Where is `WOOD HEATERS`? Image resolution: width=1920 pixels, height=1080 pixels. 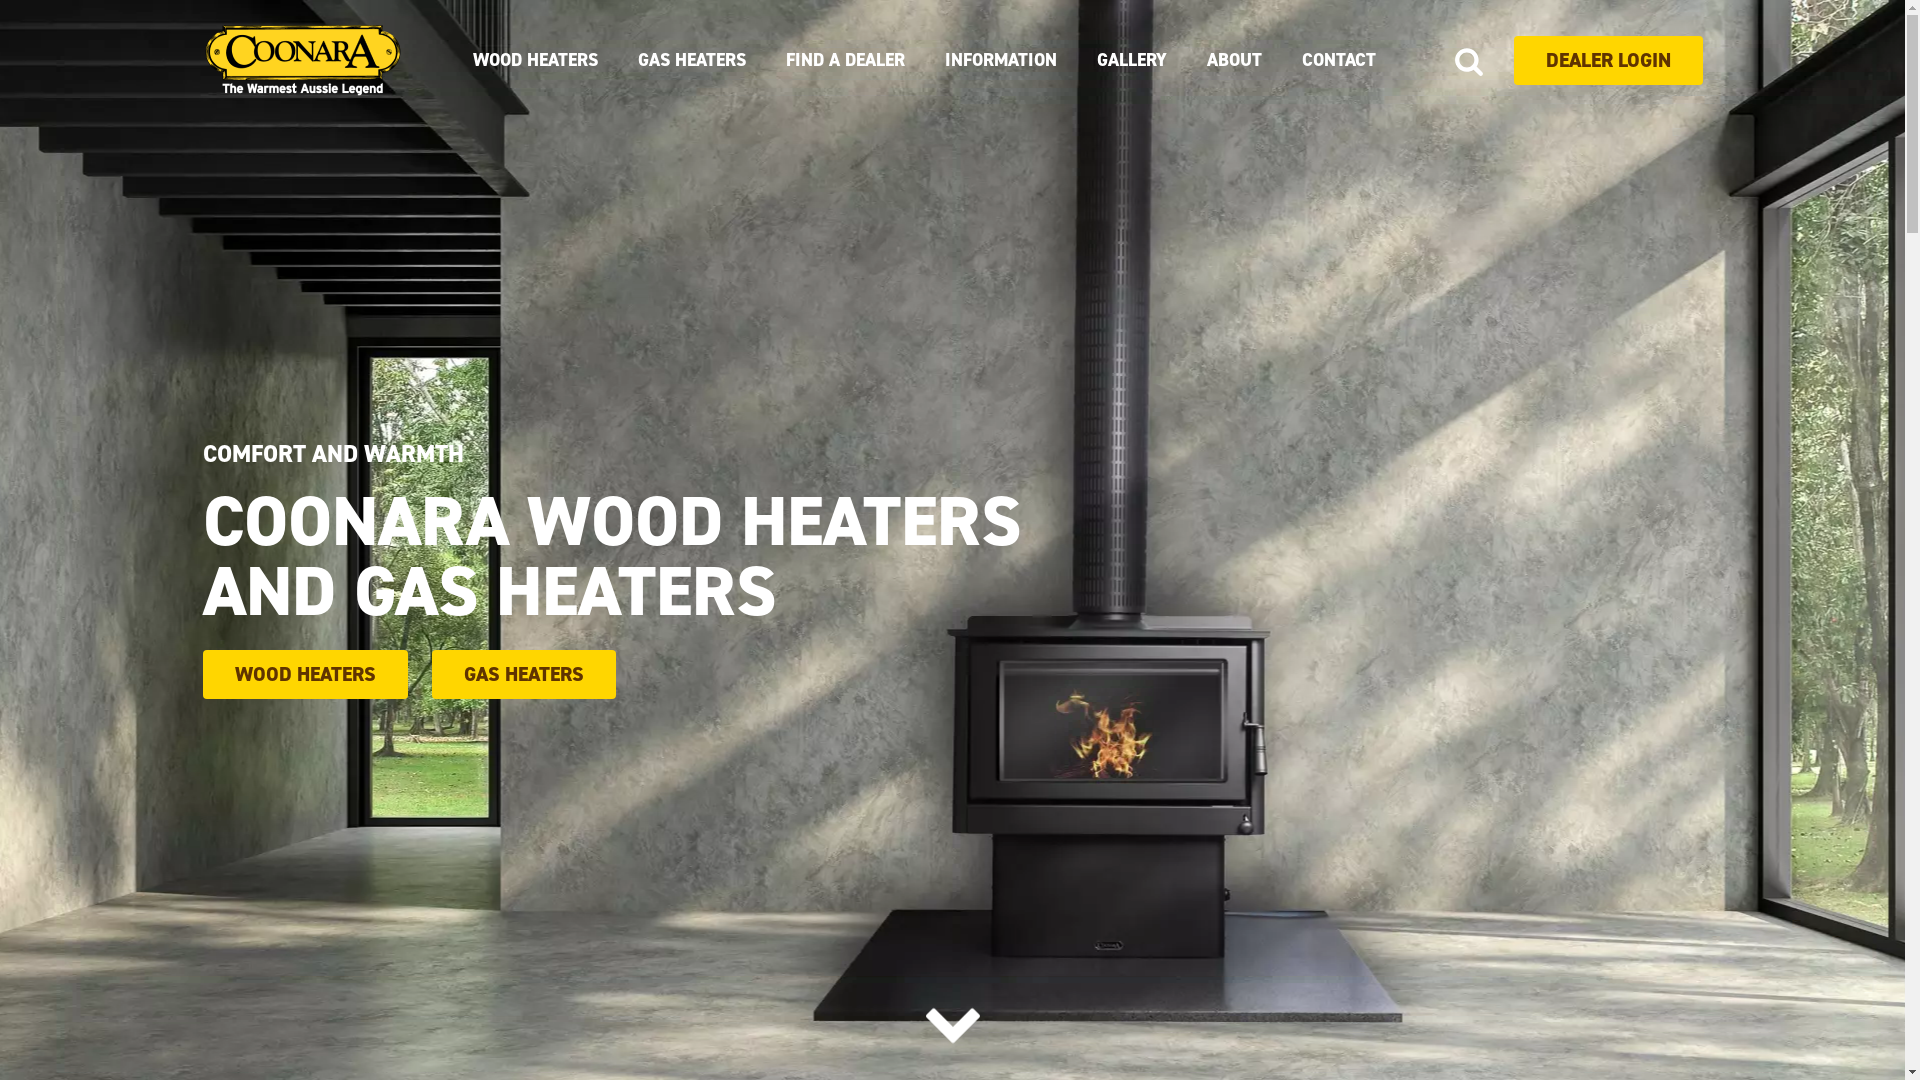 WOOD HEATERS is located at coordinates (304, 674).